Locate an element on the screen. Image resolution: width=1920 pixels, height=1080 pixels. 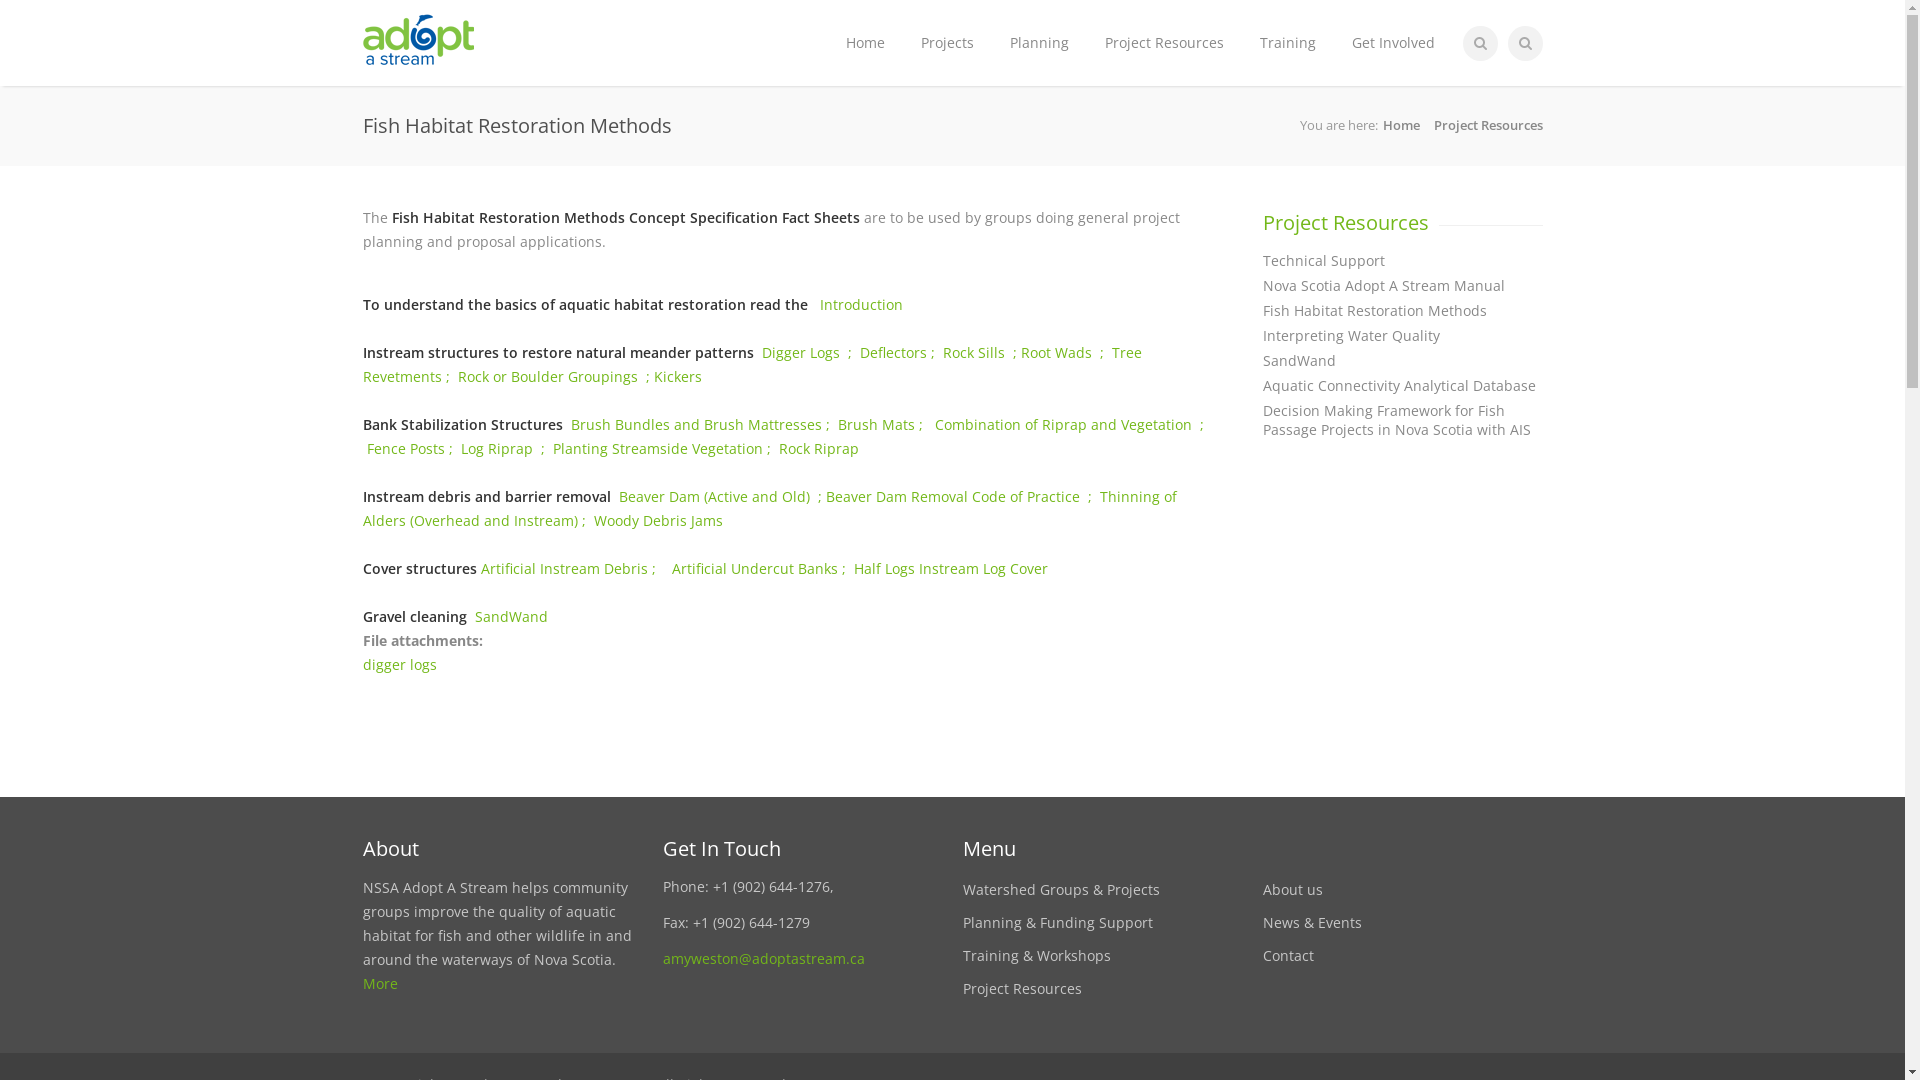
Artificial Instream Debris ; is located at coordinates (568, 568).